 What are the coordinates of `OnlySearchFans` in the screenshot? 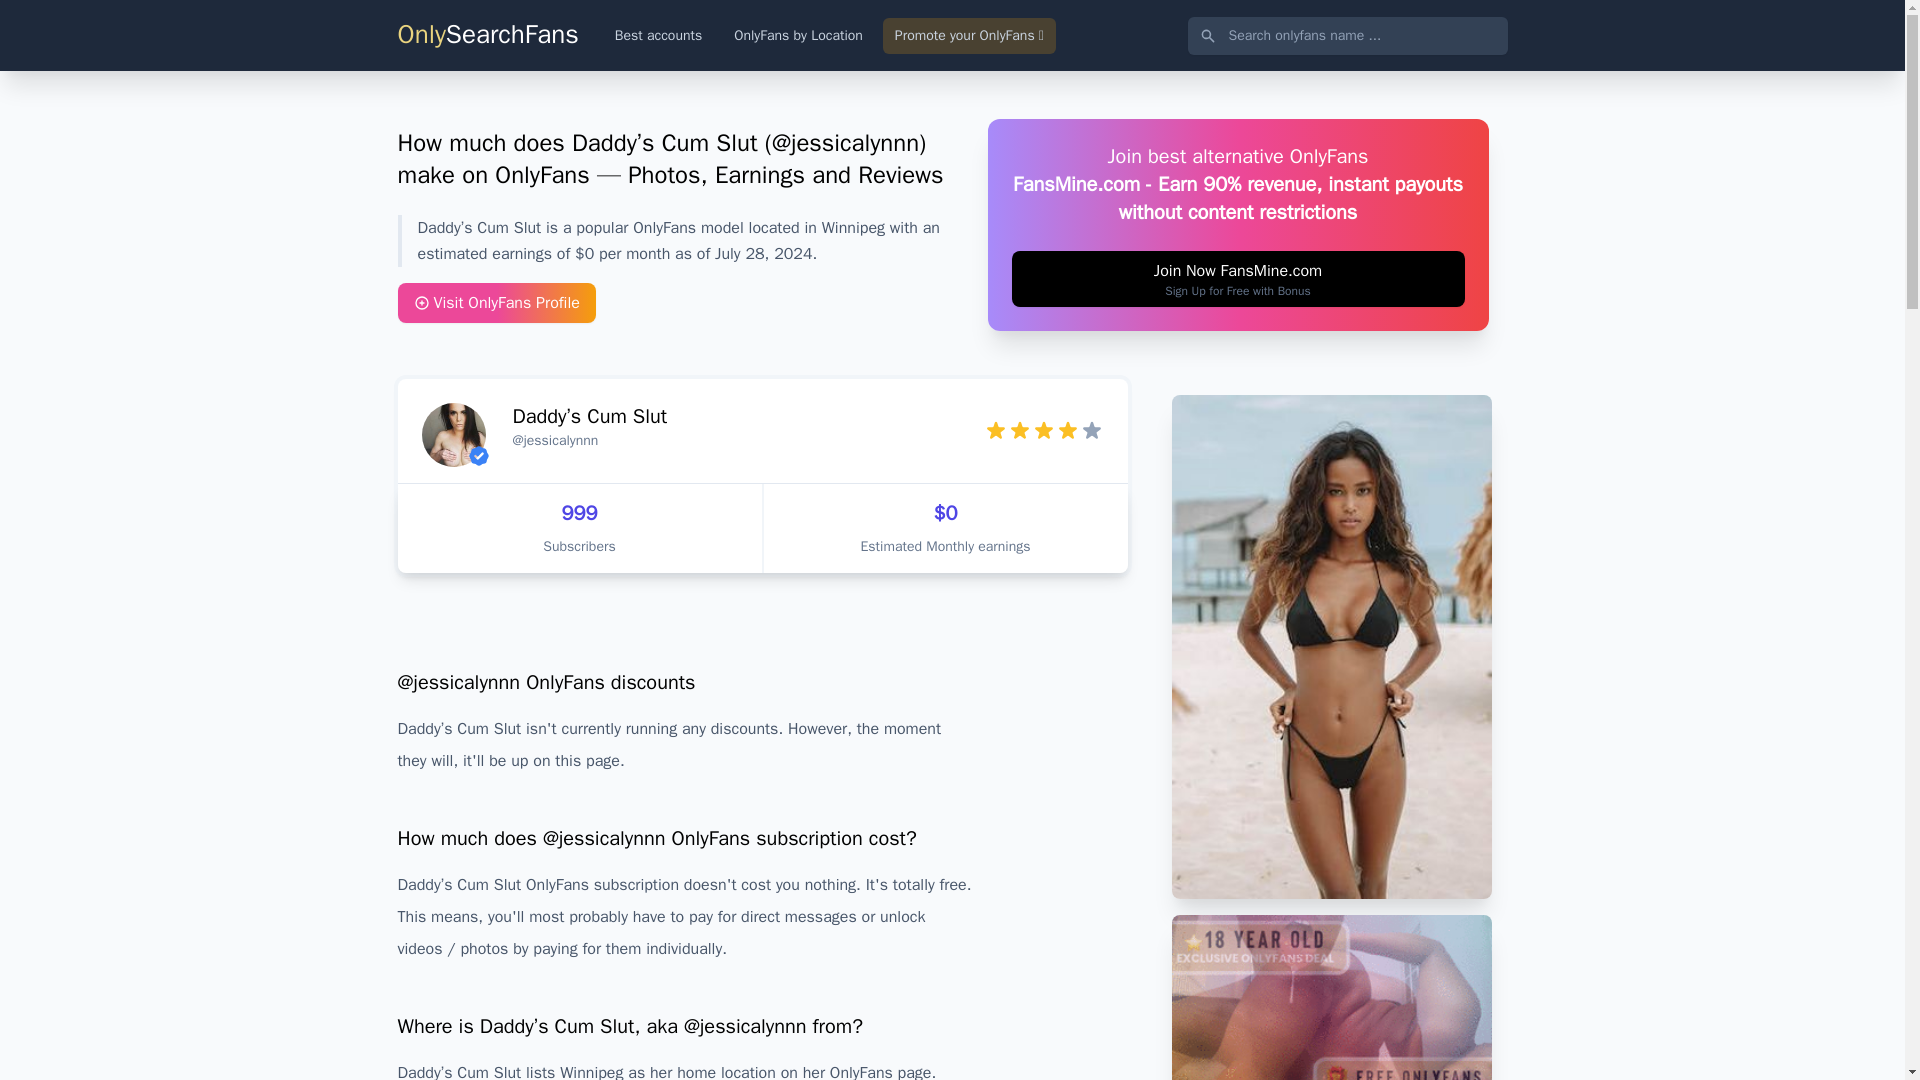 It's located at (488, 34).